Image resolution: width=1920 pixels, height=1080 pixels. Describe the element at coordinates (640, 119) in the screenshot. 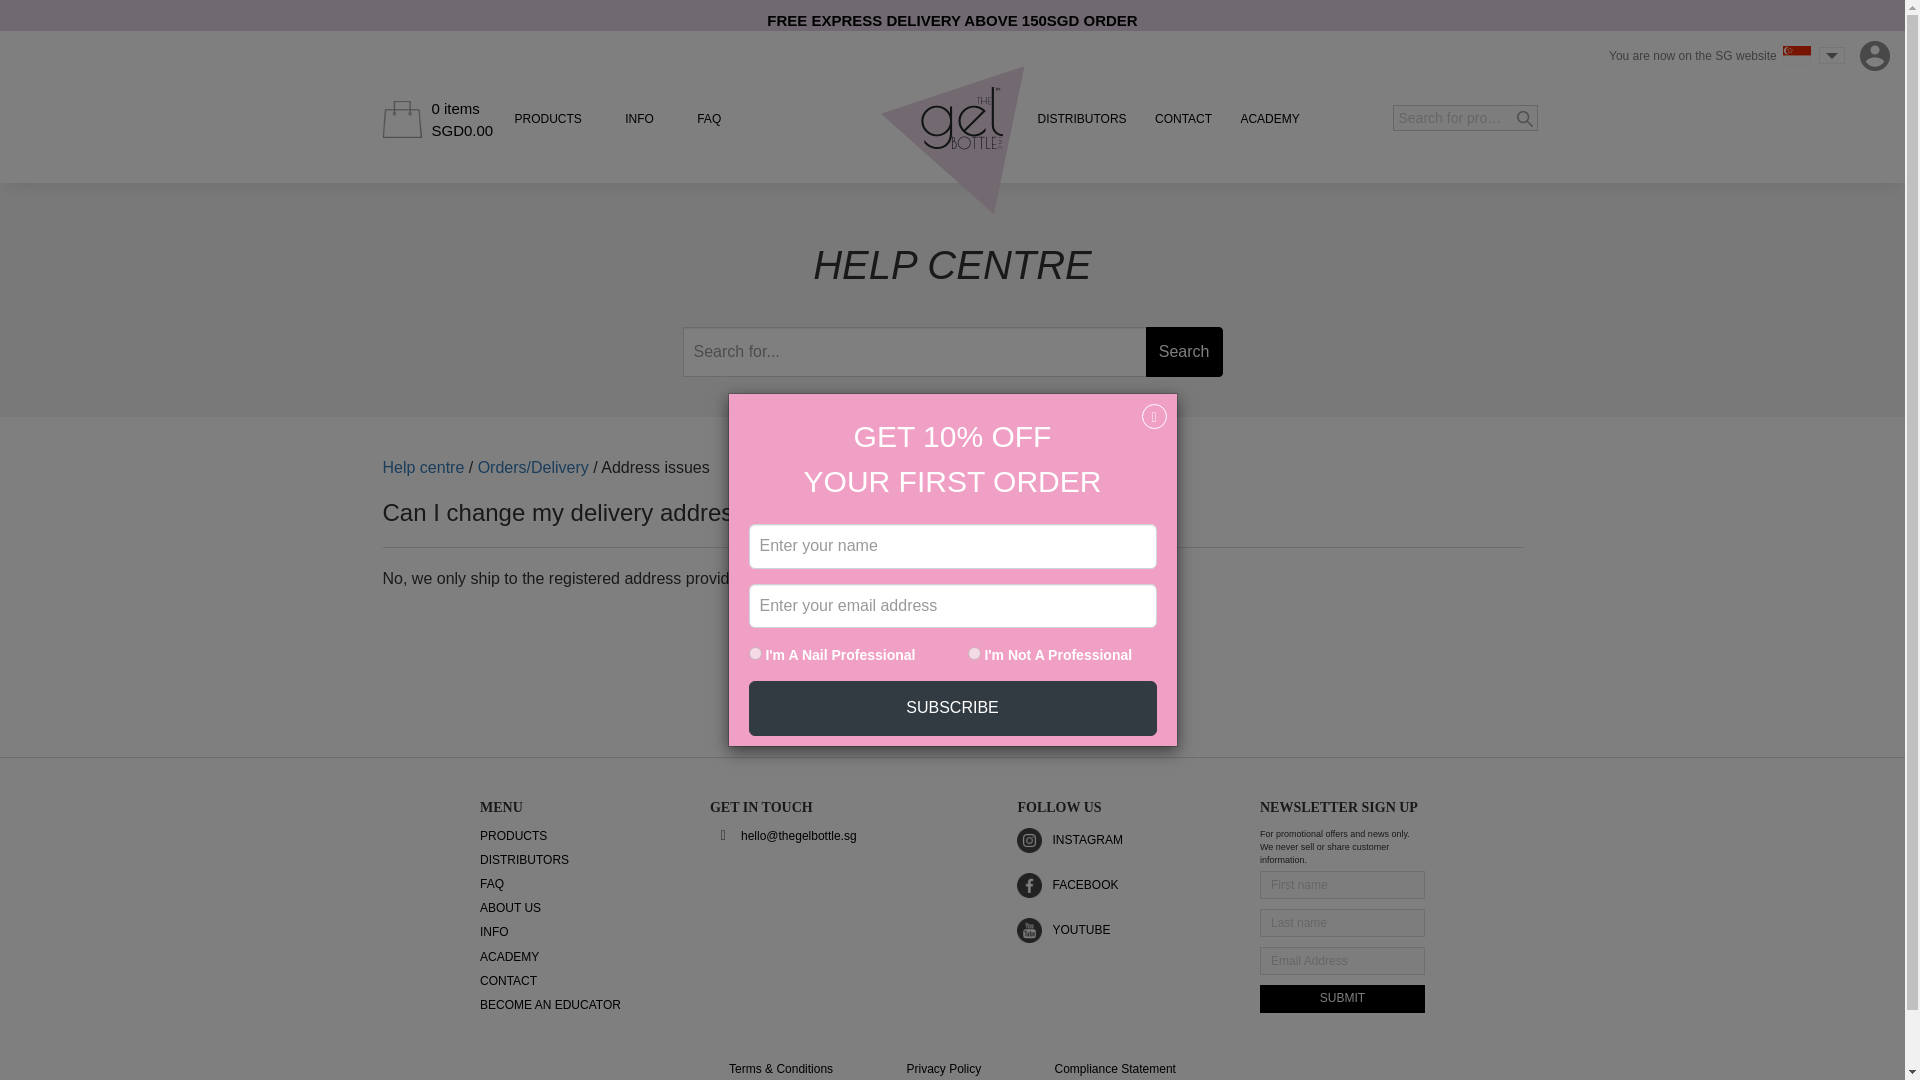

I see `INFO` at that location.